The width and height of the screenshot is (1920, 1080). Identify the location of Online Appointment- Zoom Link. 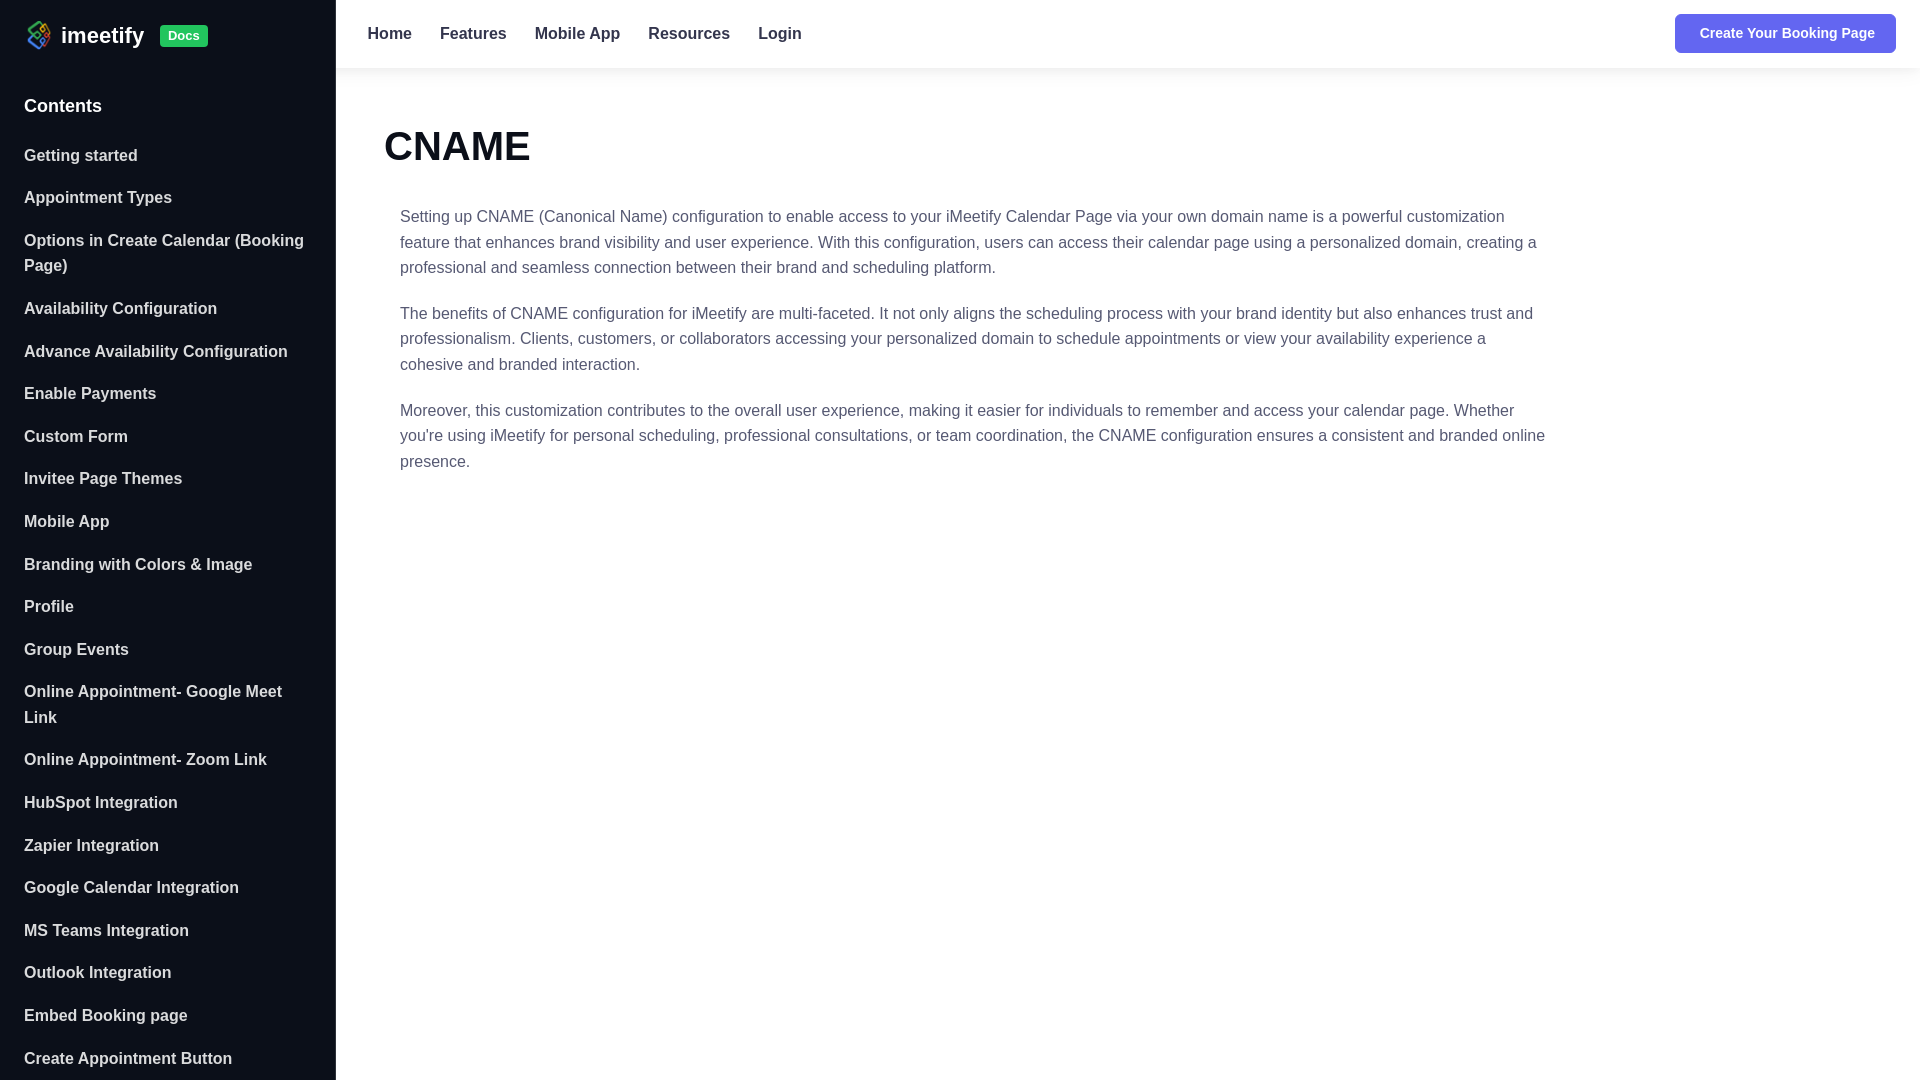
(167, 759).